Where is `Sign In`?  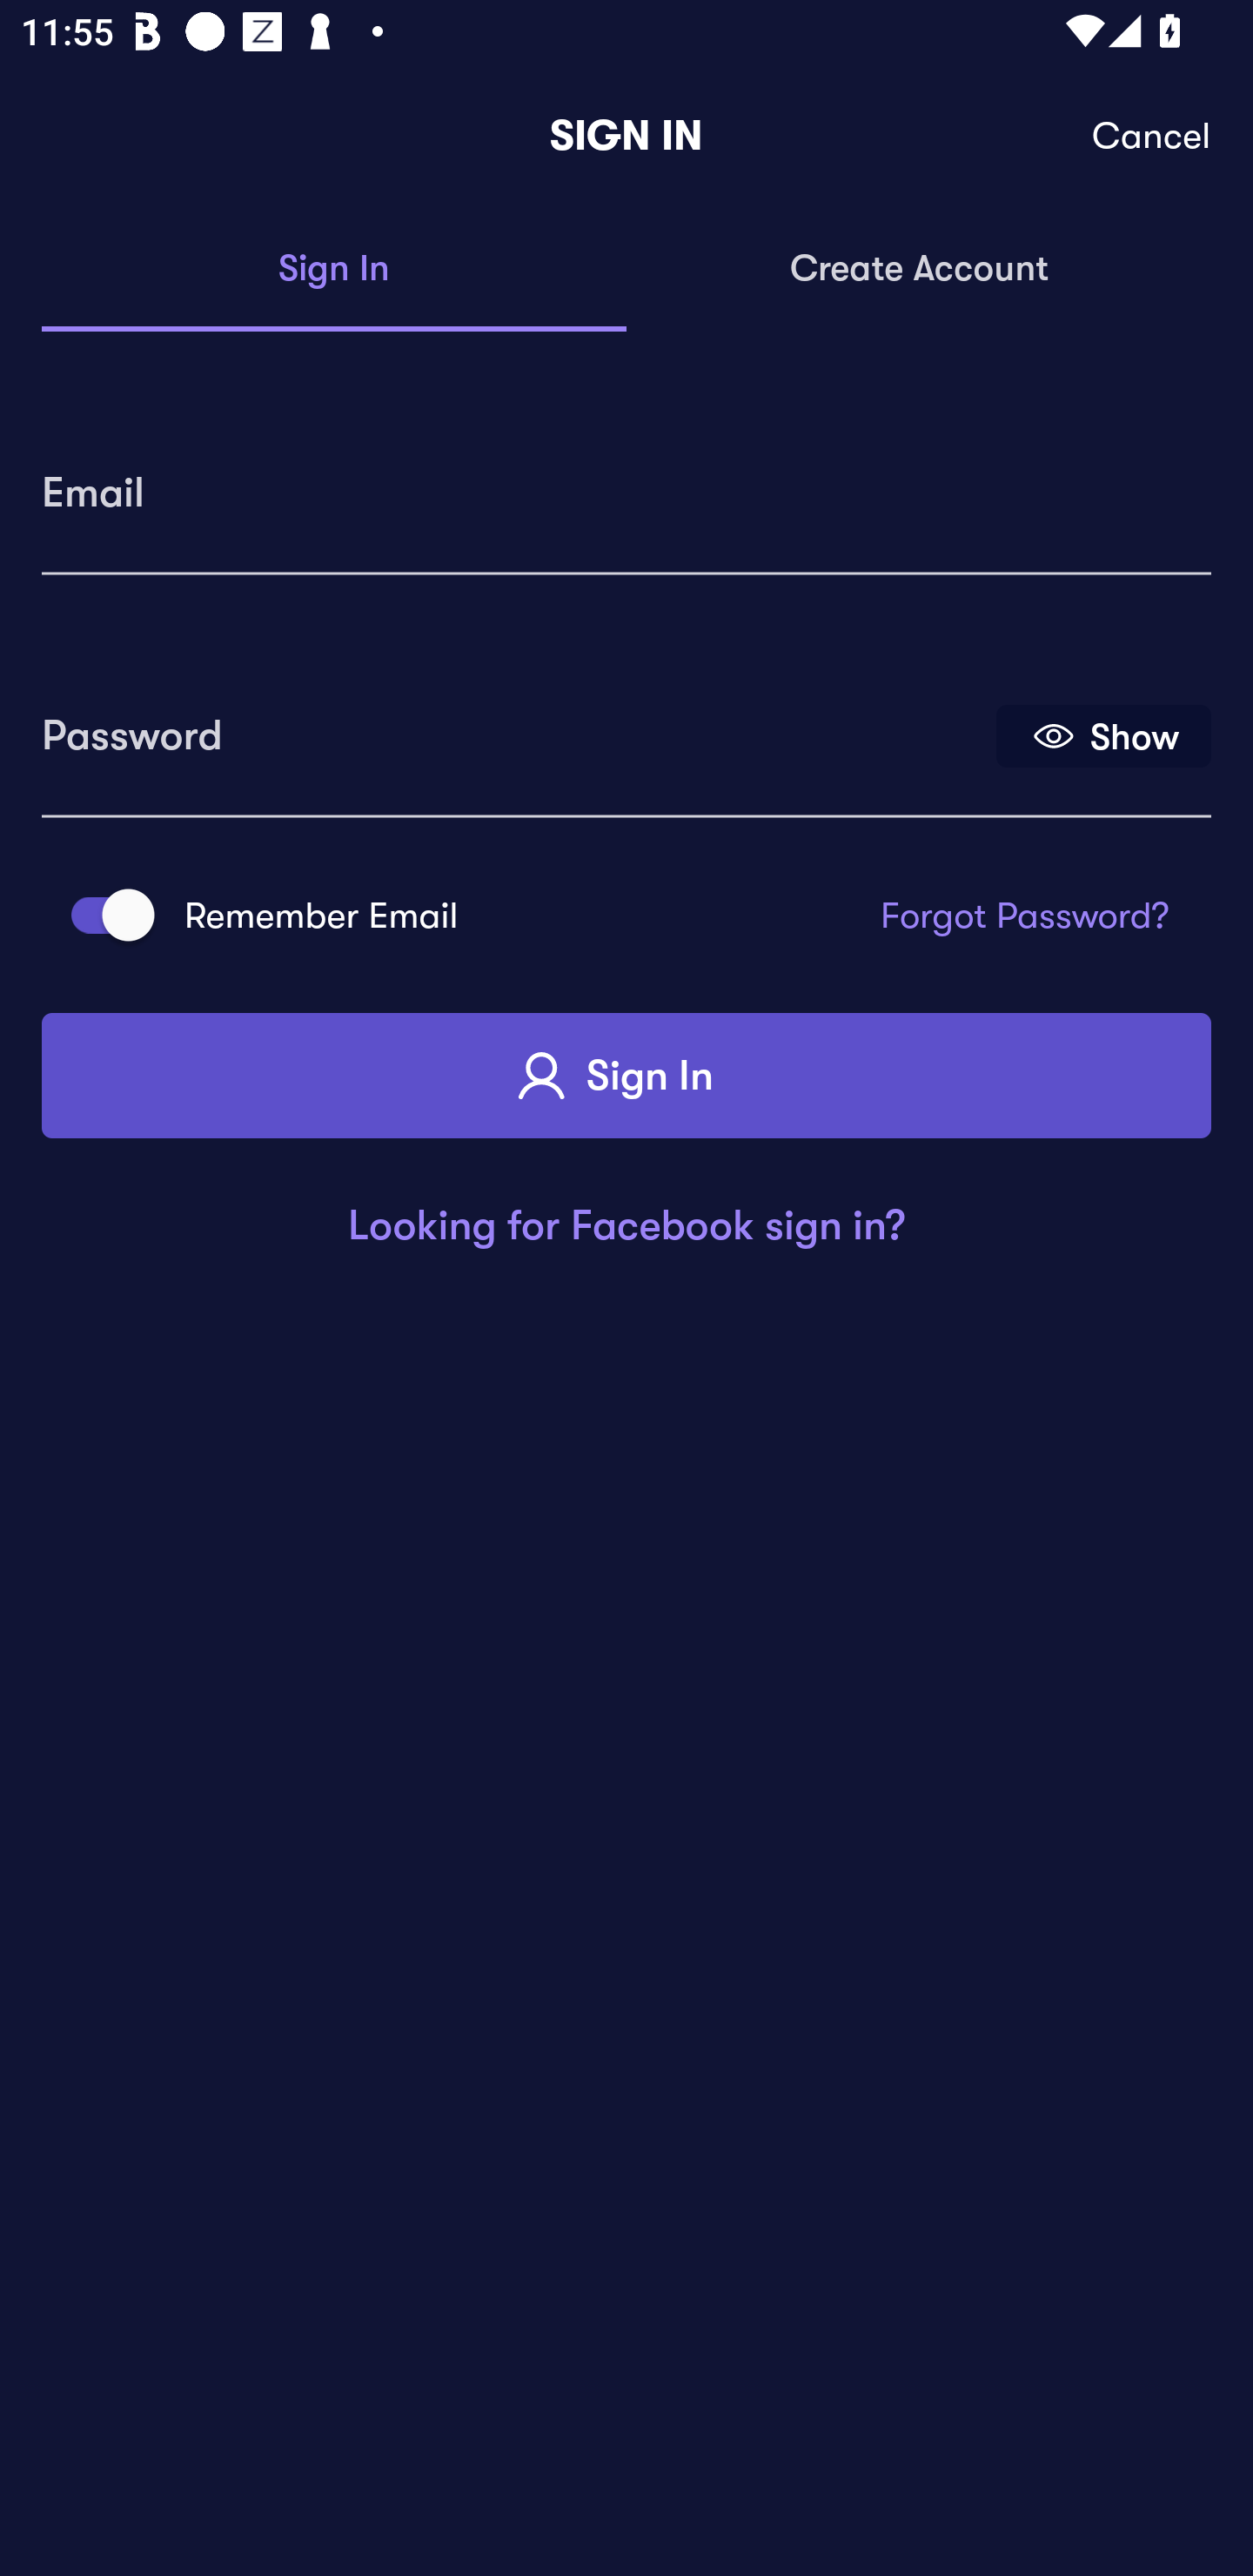
Sign In is located at coordinates (334, 270).